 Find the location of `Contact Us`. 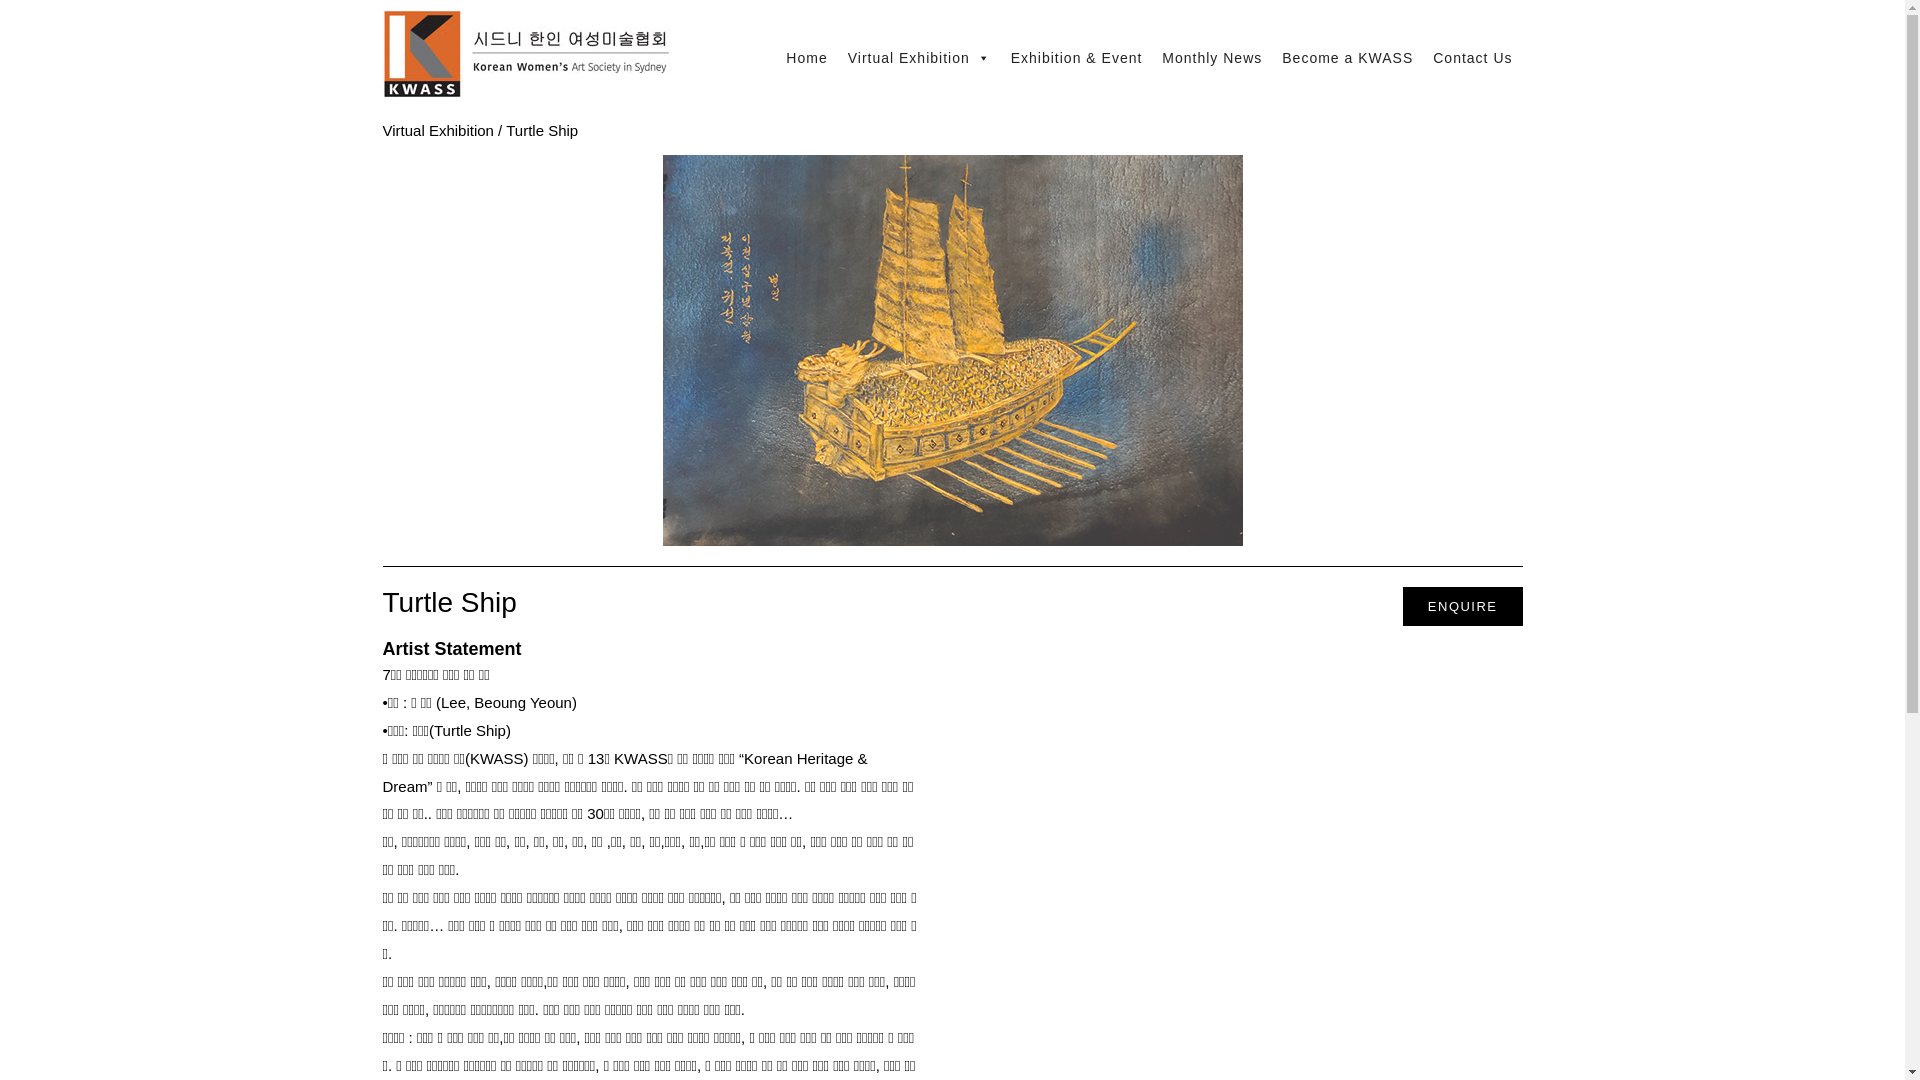

Contact Us is located at coordinates (1472, 58).